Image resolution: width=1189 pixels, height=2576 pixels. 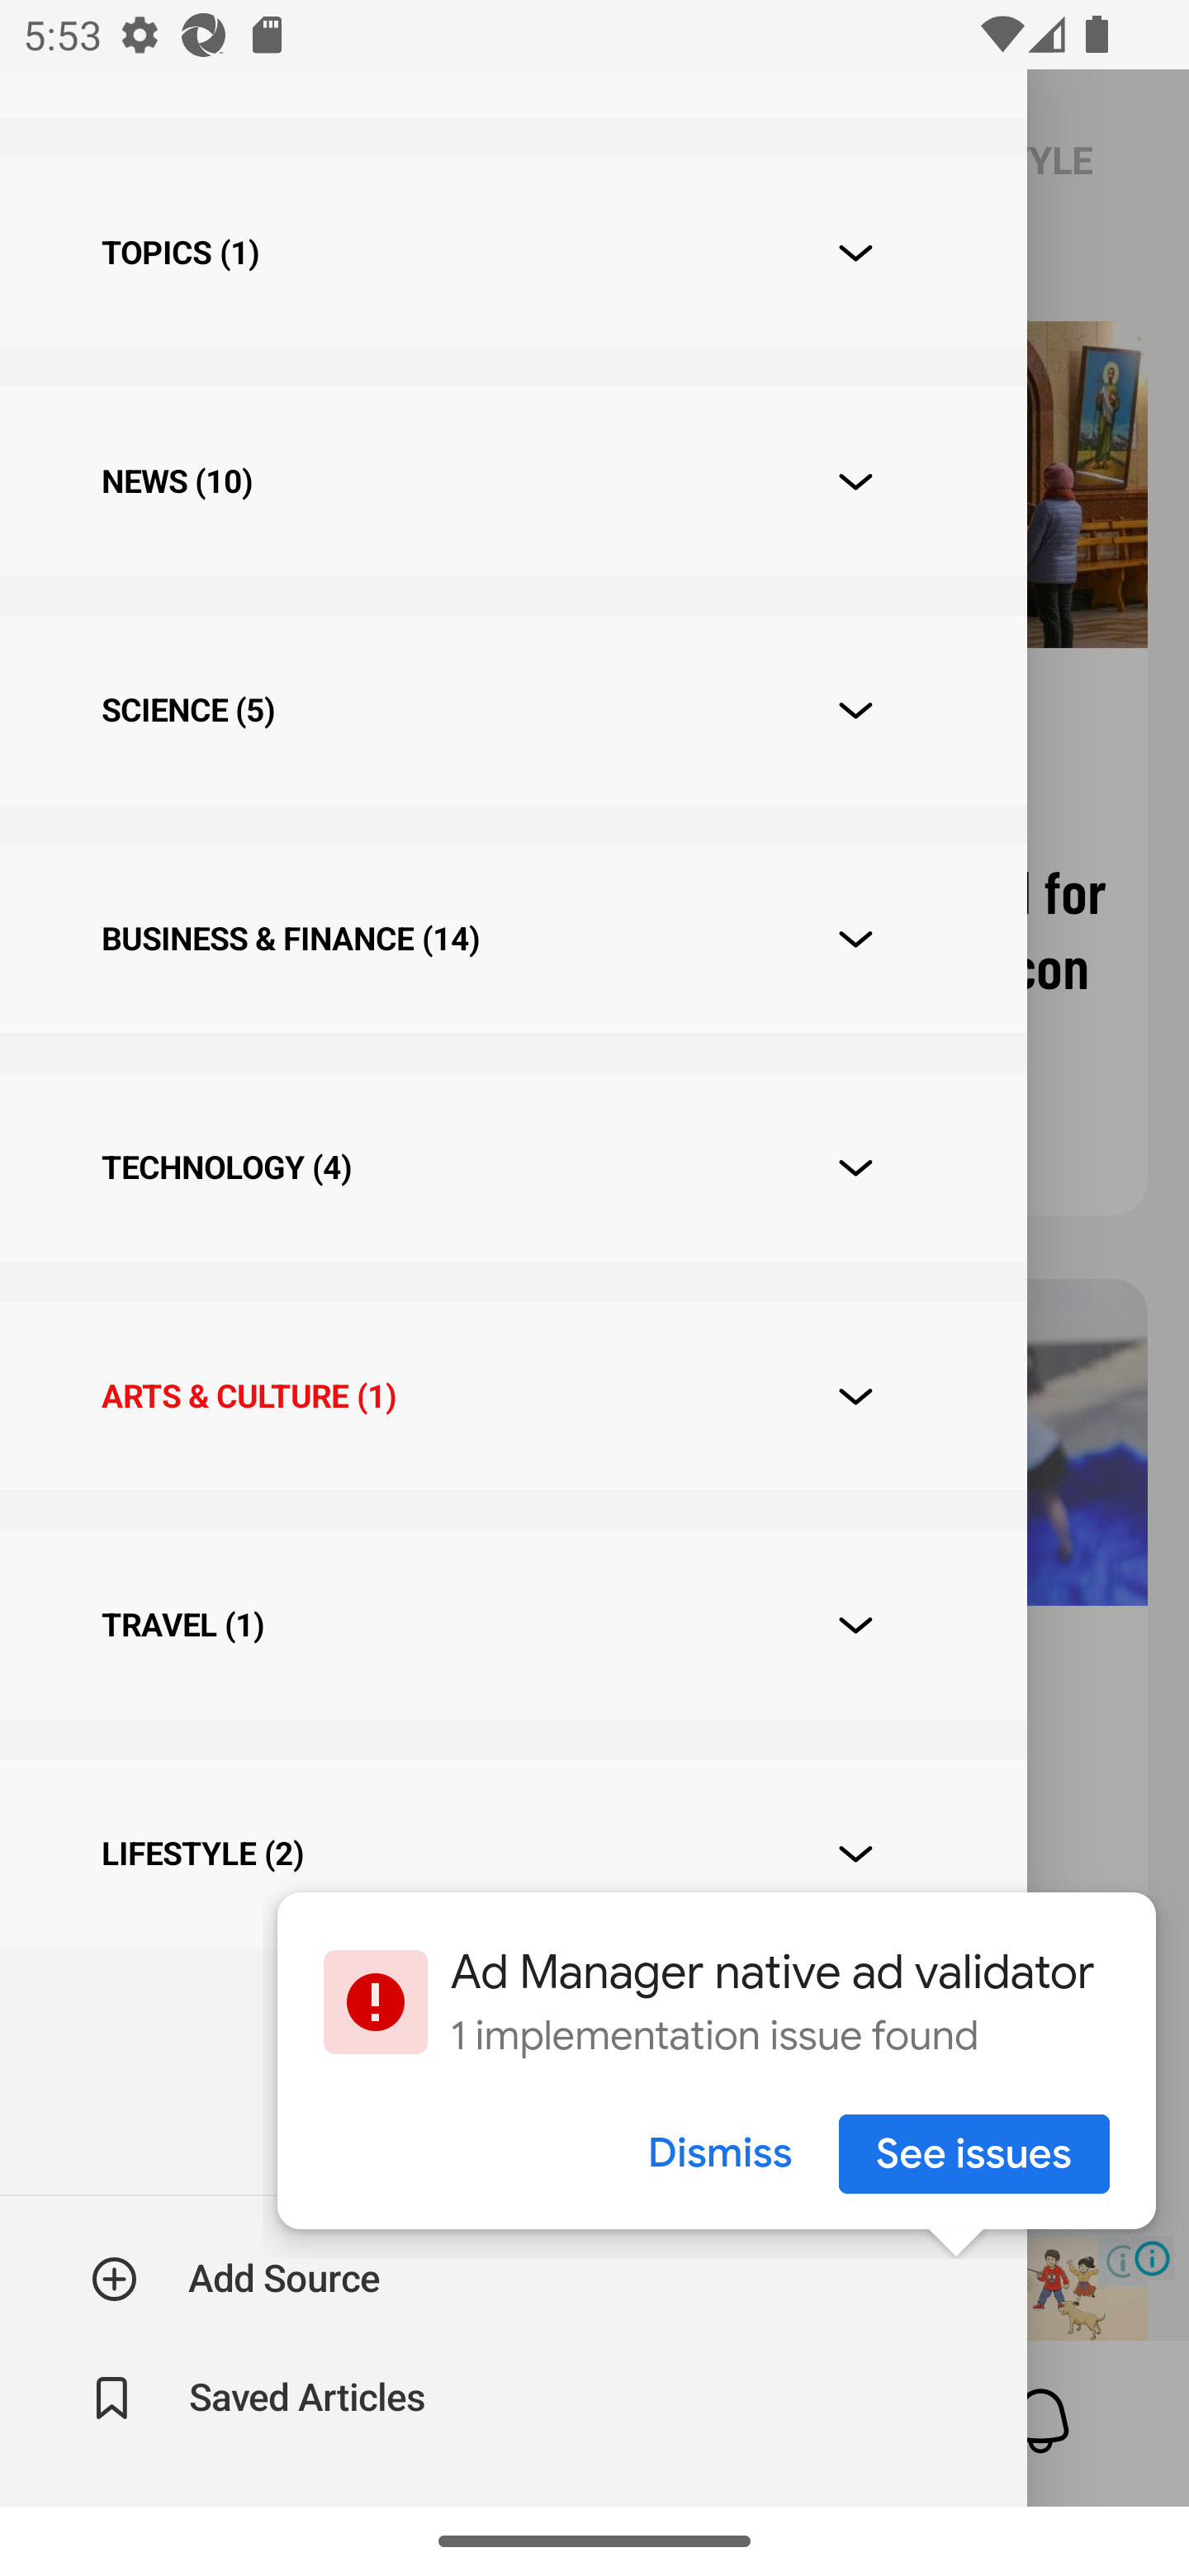 What do you see at coordinates (855, 1854) in the screenshot?
I see `Expand Button` at bounding box center [855, 1854].